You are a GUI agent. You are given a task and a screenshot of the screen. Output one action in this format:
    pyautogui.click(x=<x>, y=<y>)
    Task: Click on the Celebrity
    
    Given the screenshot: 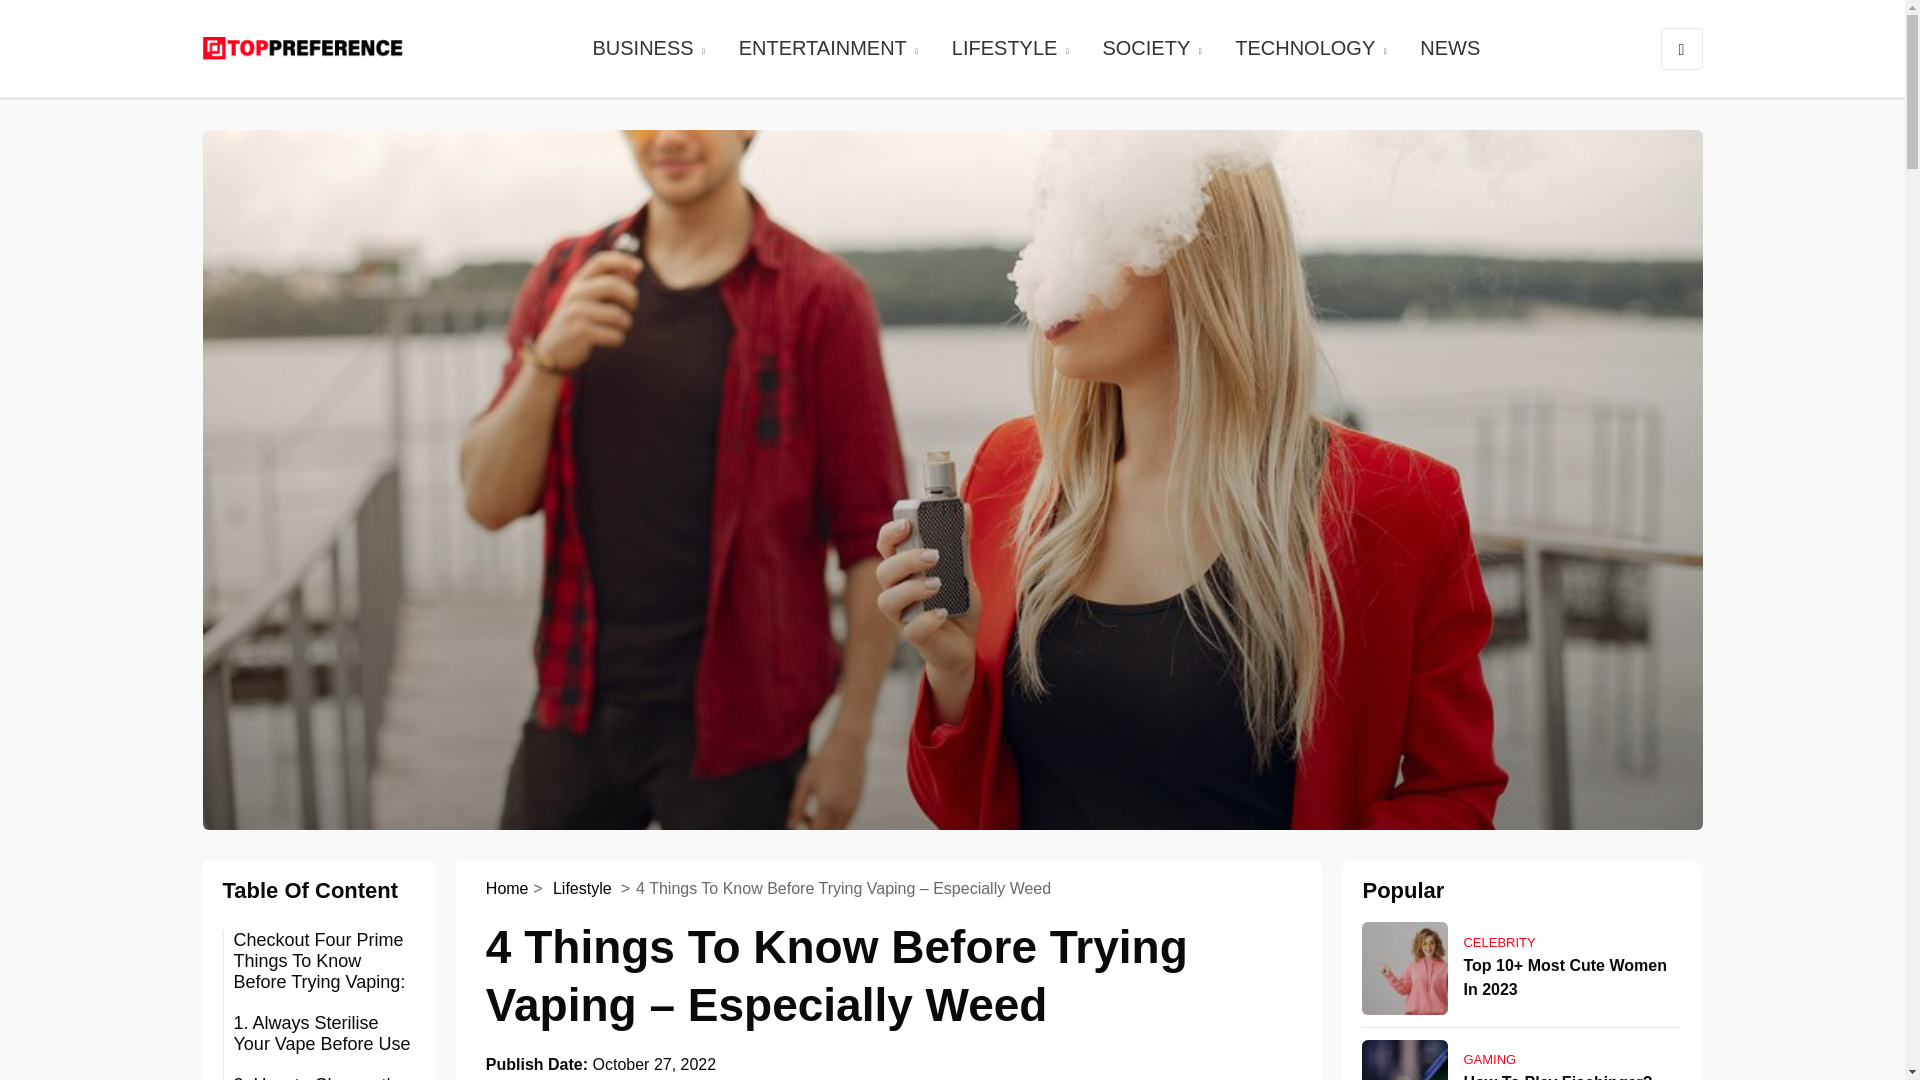 What is the action you would take?
    pyautogui.click(x=1572, y=942)
    